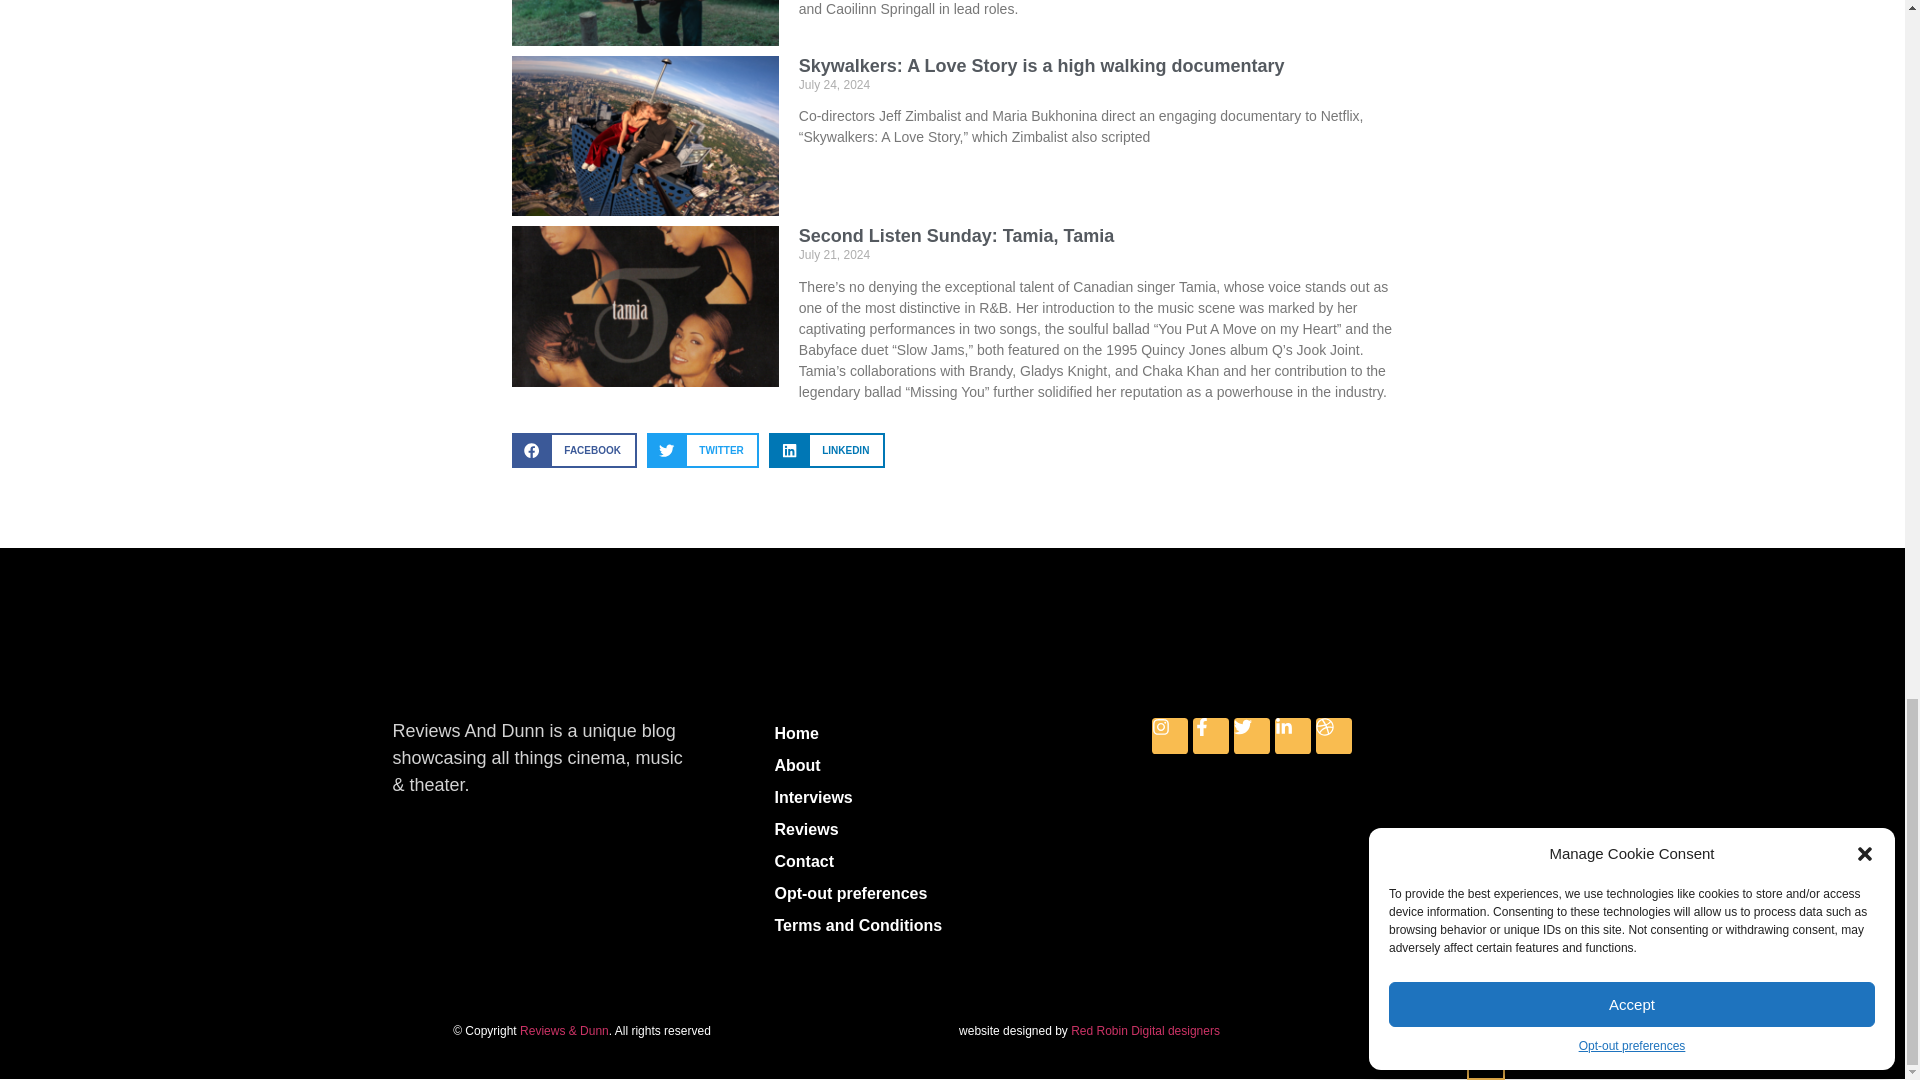 This screenshot has height=1080, width=1920. I want to click on Skywalkers: A Love Story is a high walking documentary, so click(1041, 66).